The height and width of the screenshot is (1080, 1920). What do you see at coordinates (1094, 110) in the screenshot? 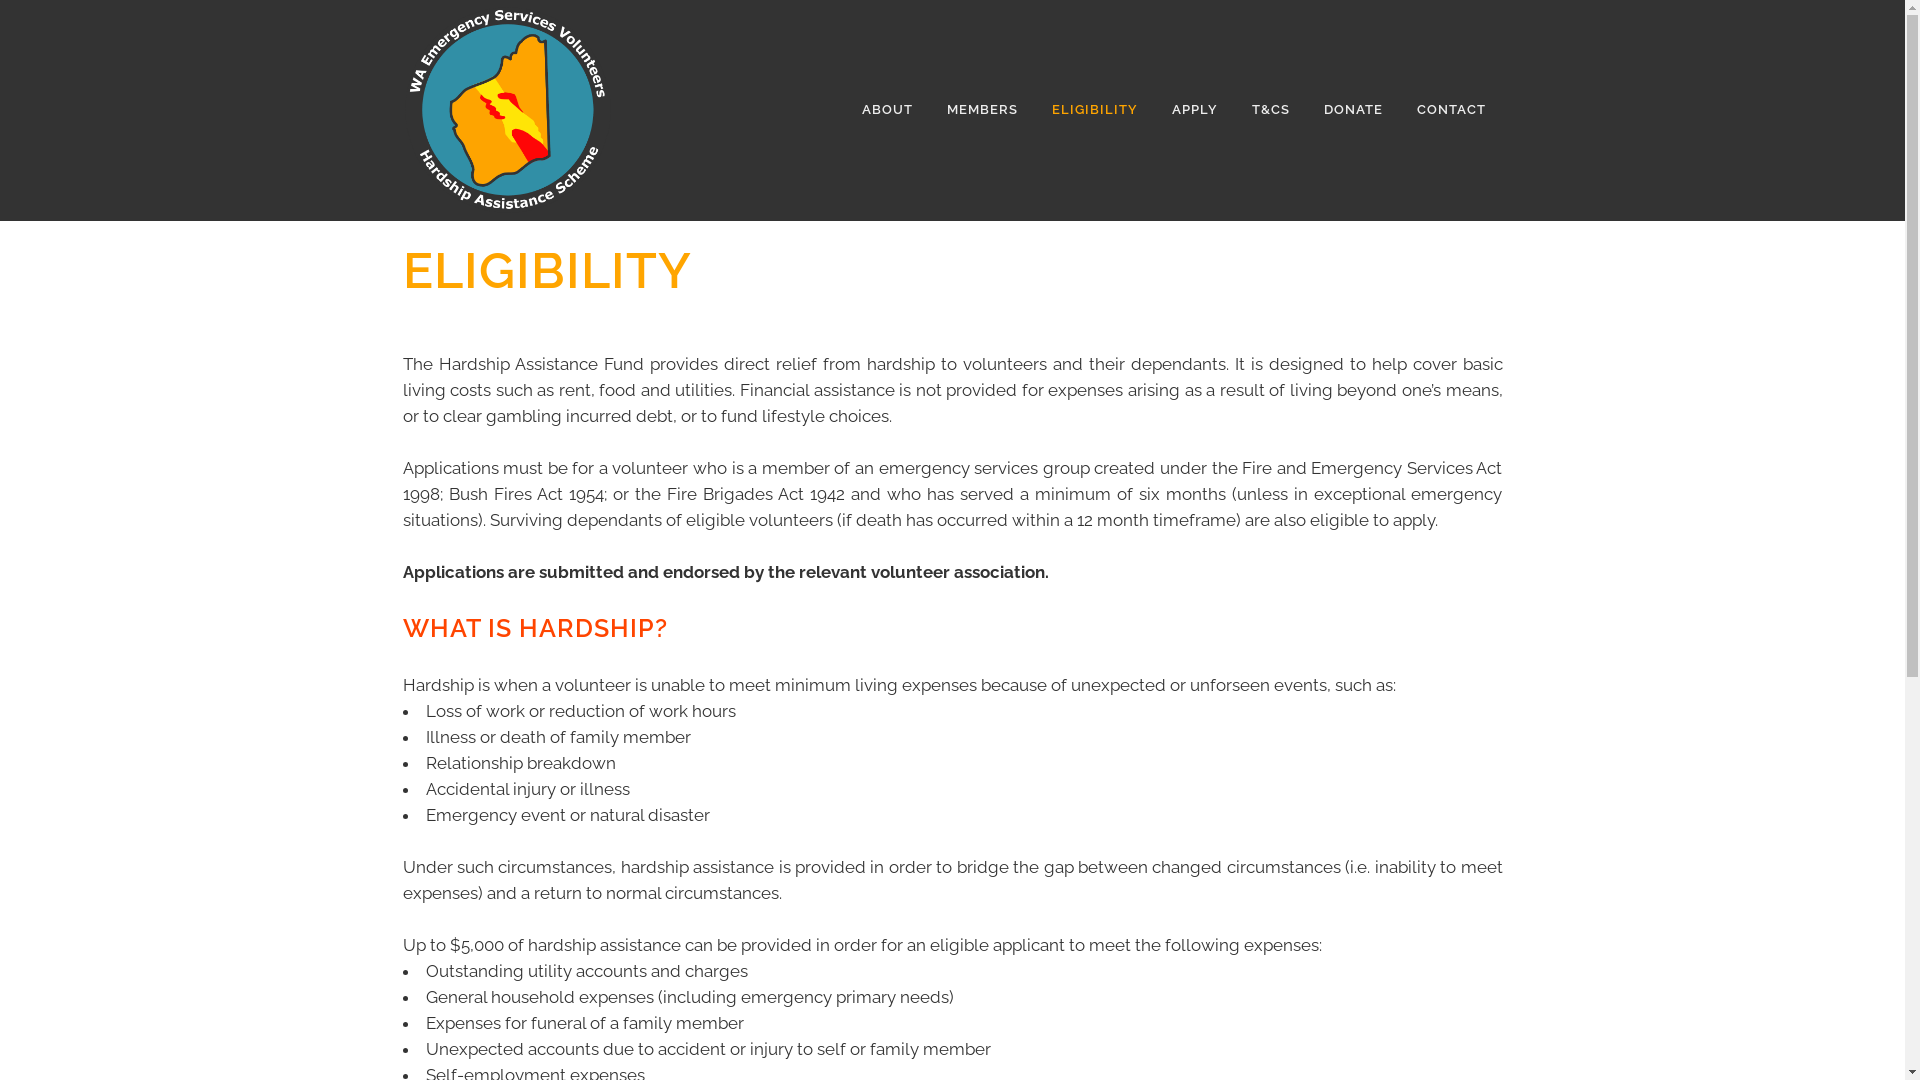
I see `ELIGIBILITY` at bounding box center [1094, 110].